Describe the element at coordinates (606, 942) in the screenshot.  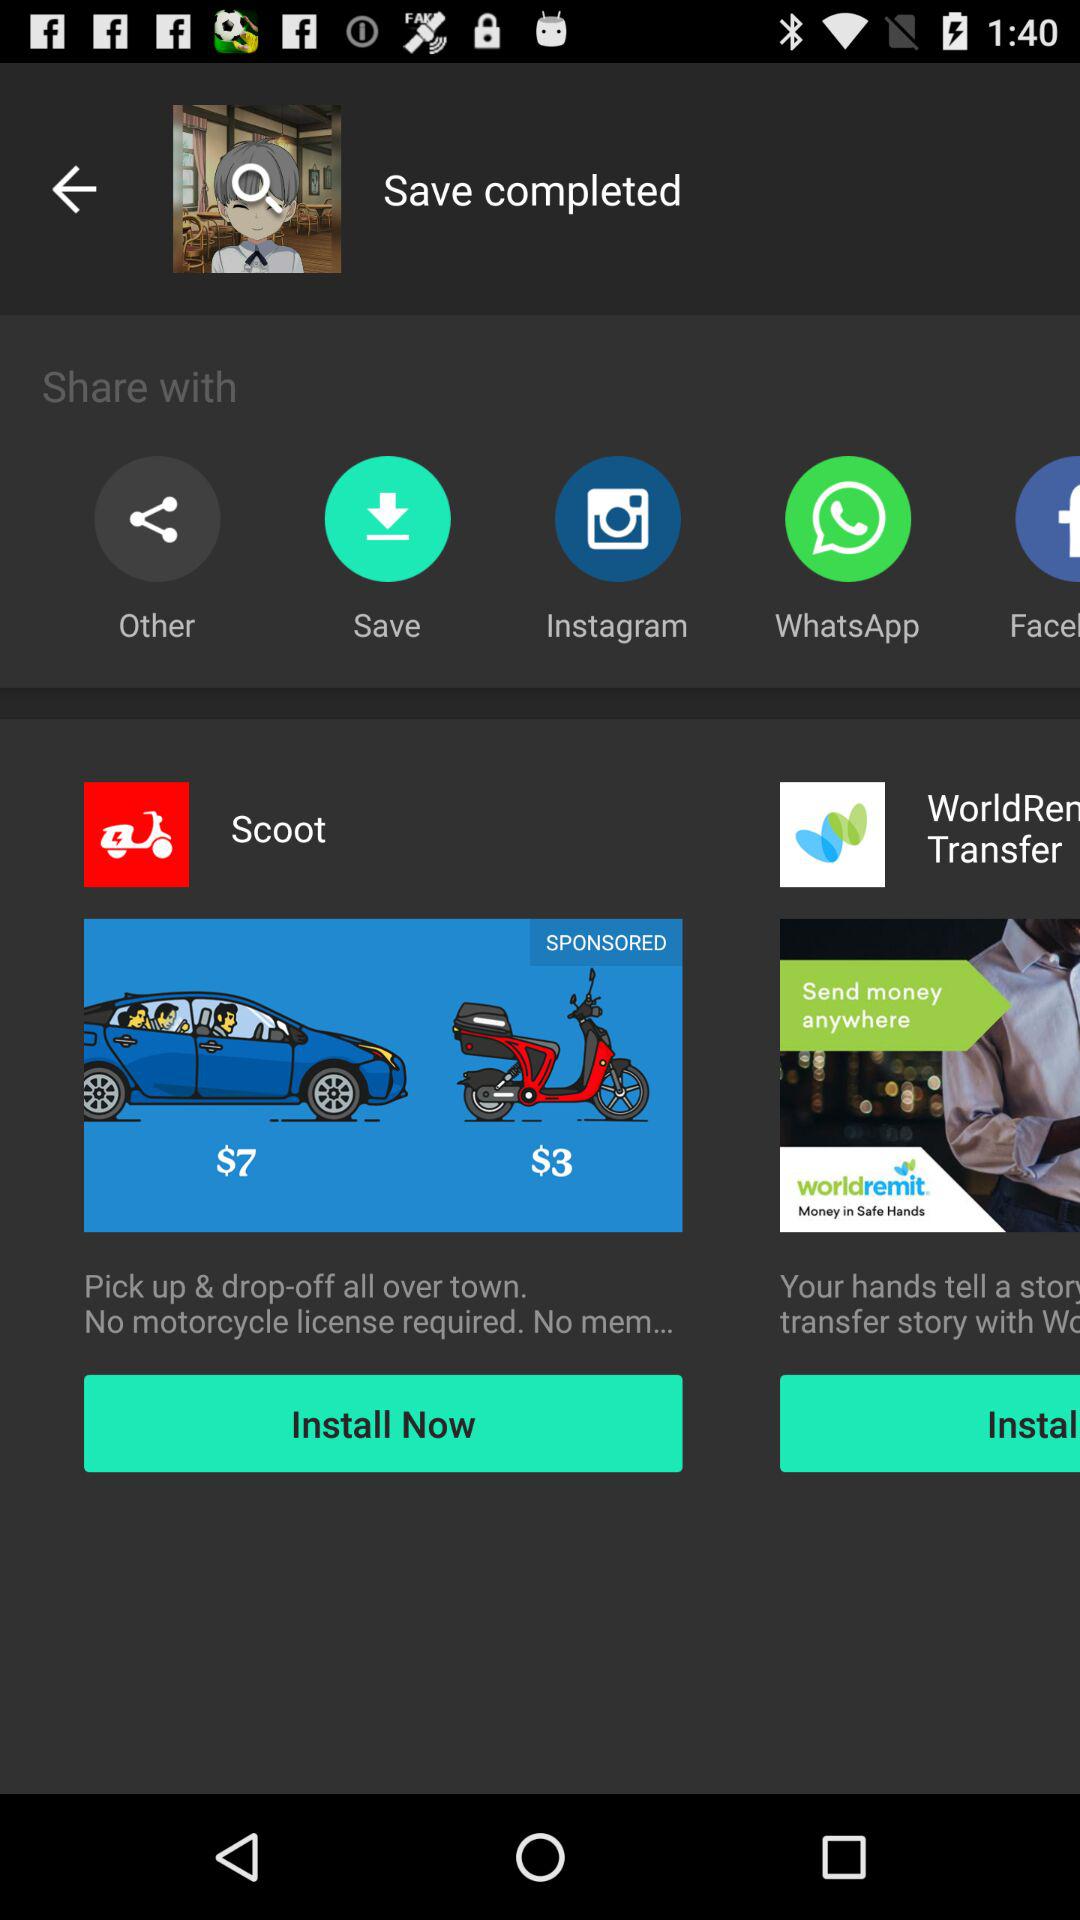
I see `tap sponsored icon` at that location.